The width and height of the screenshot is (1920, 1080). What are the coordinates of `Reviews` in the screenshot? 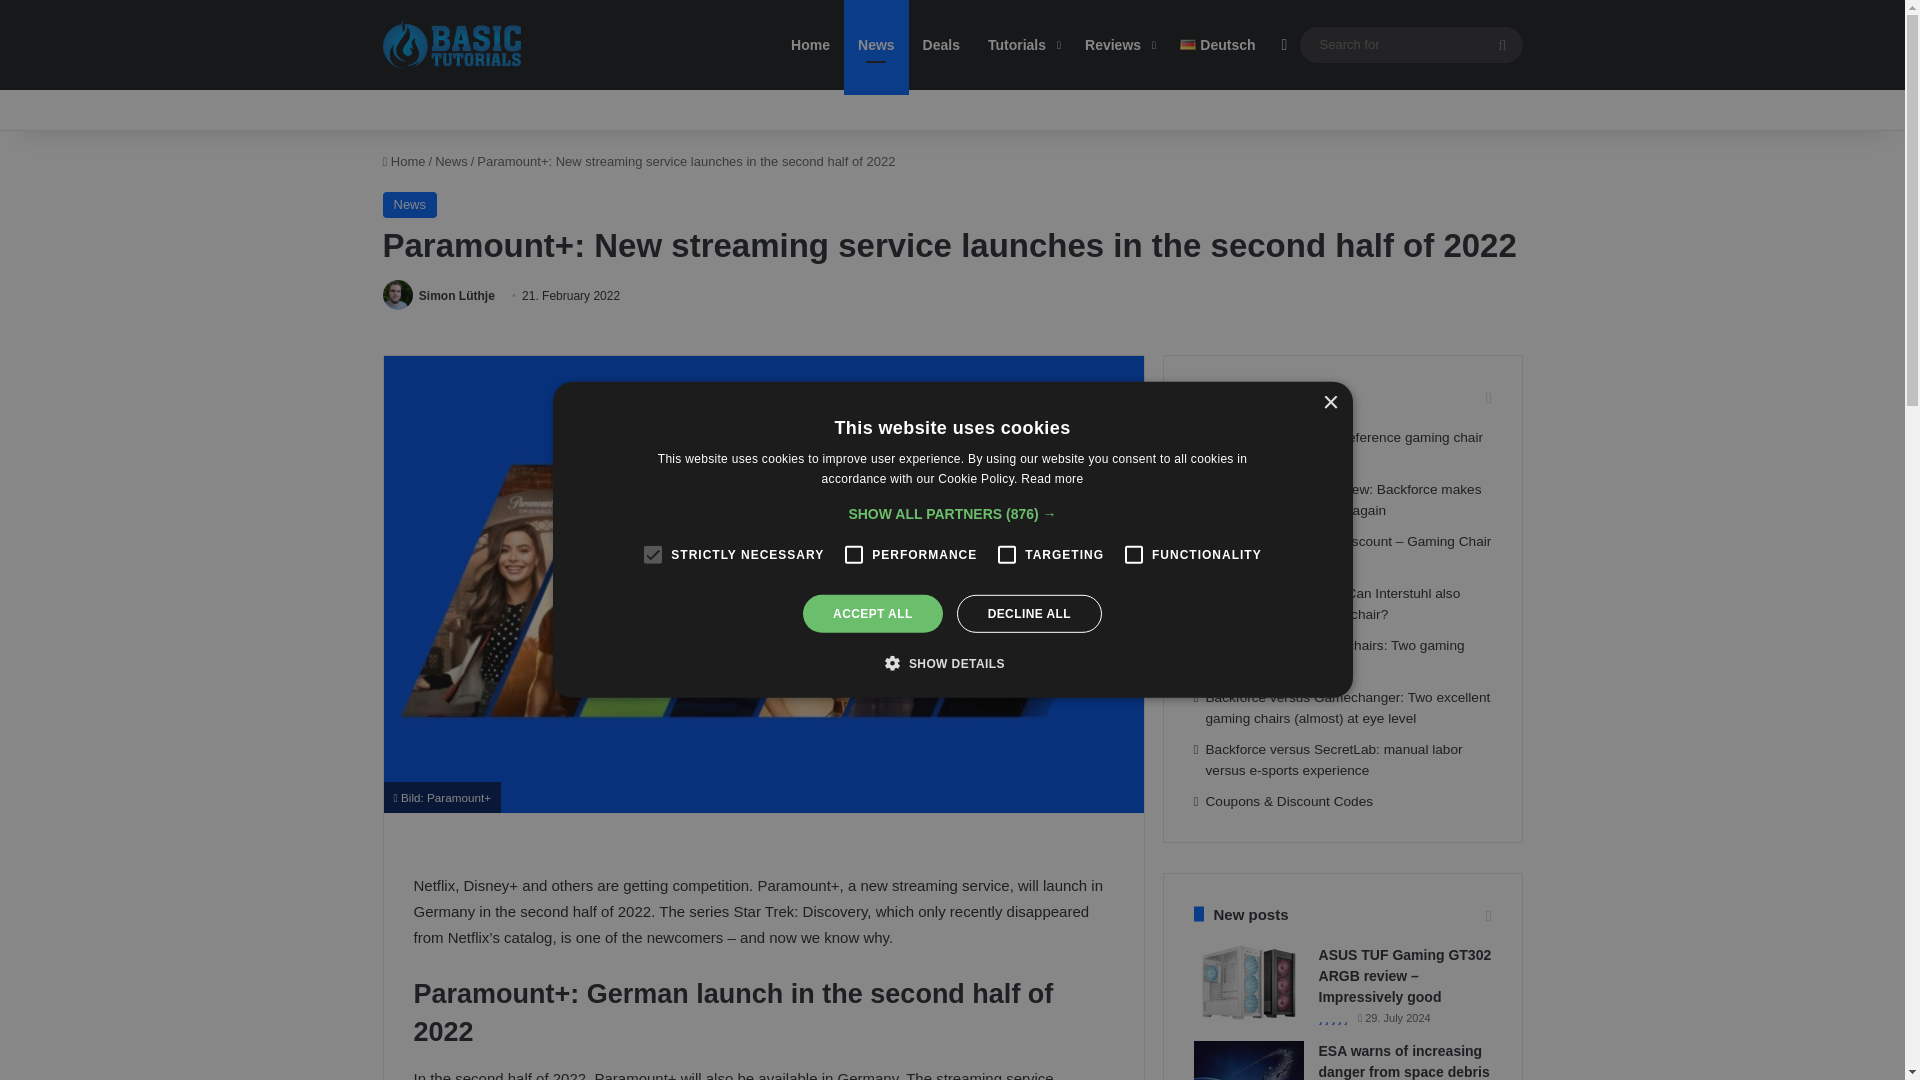 It's located at (1118, 44).